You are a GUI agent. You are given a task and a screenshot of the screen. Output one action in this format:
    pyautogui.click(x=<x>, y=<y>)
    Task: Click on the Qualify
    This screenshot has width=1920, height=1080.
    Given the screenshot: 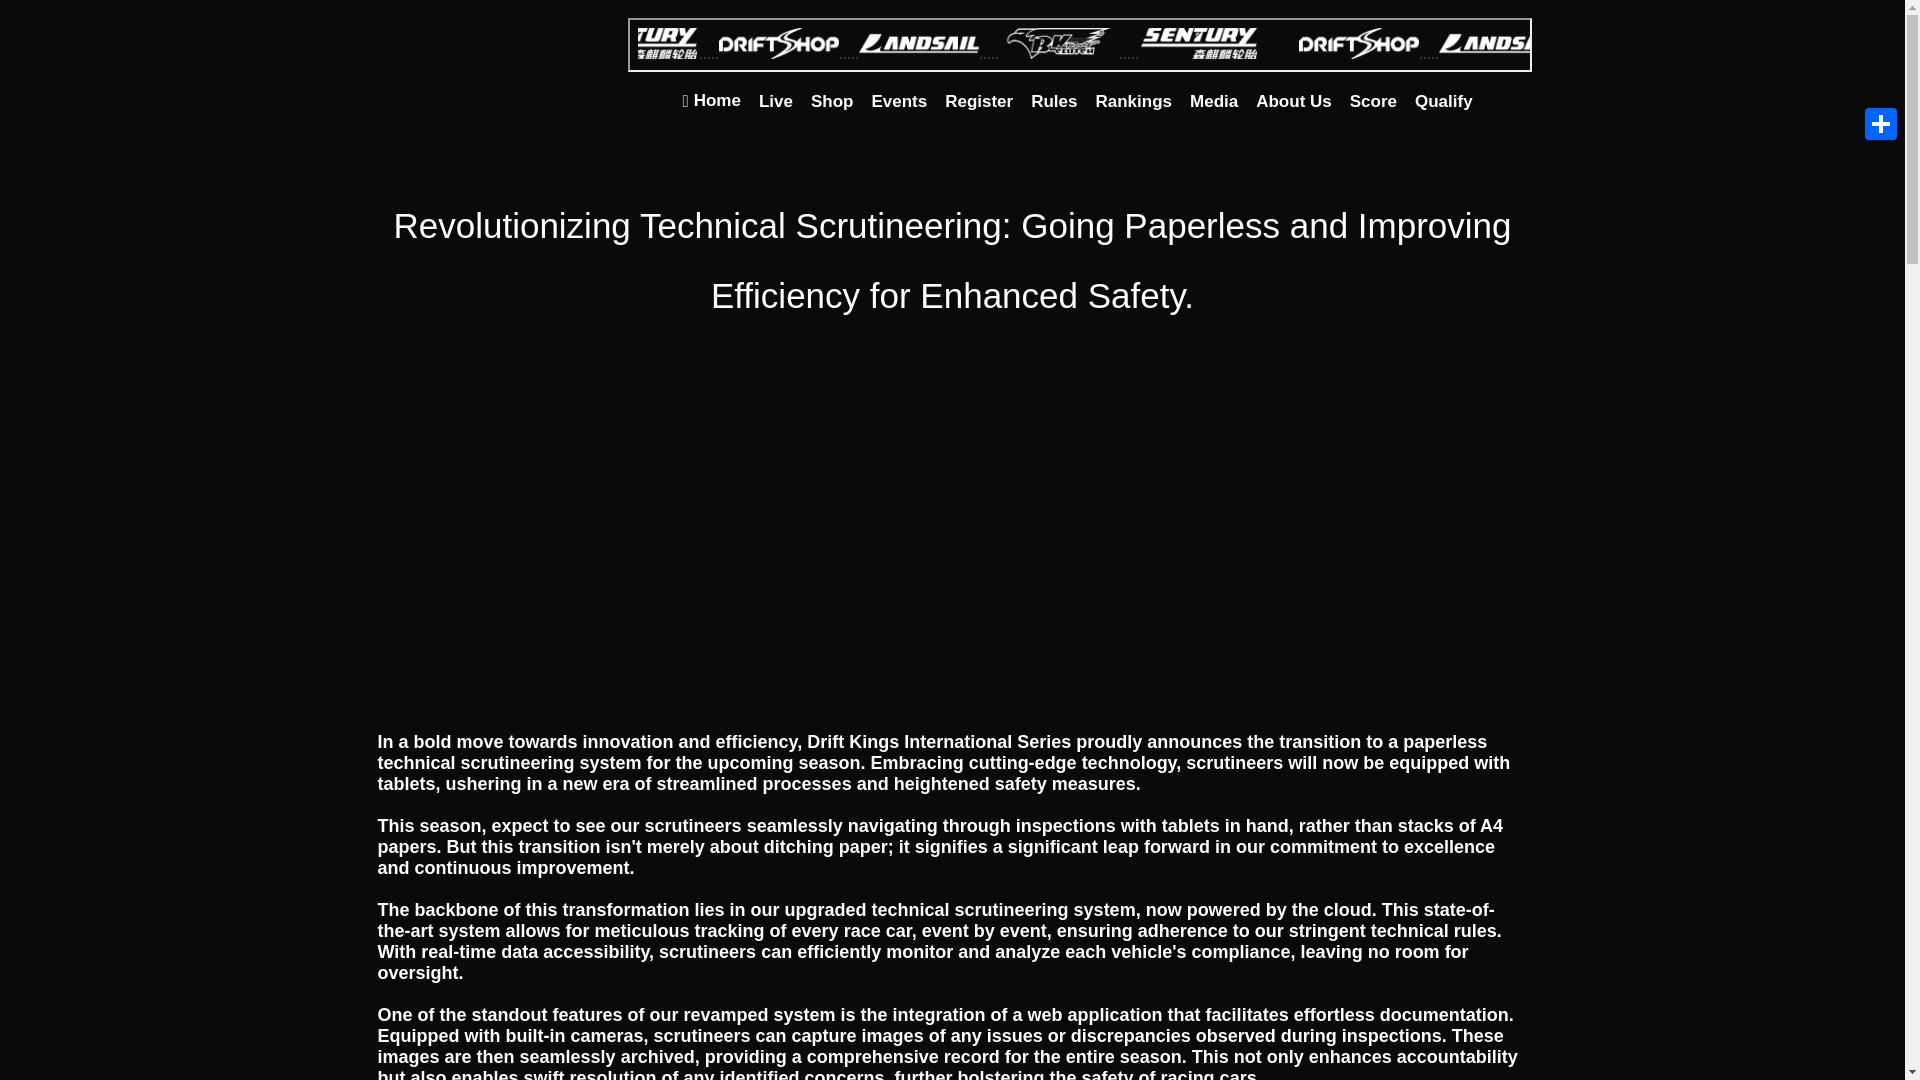 What is the action you would take?
    pyautogui.click(x=1444, y=102)
    